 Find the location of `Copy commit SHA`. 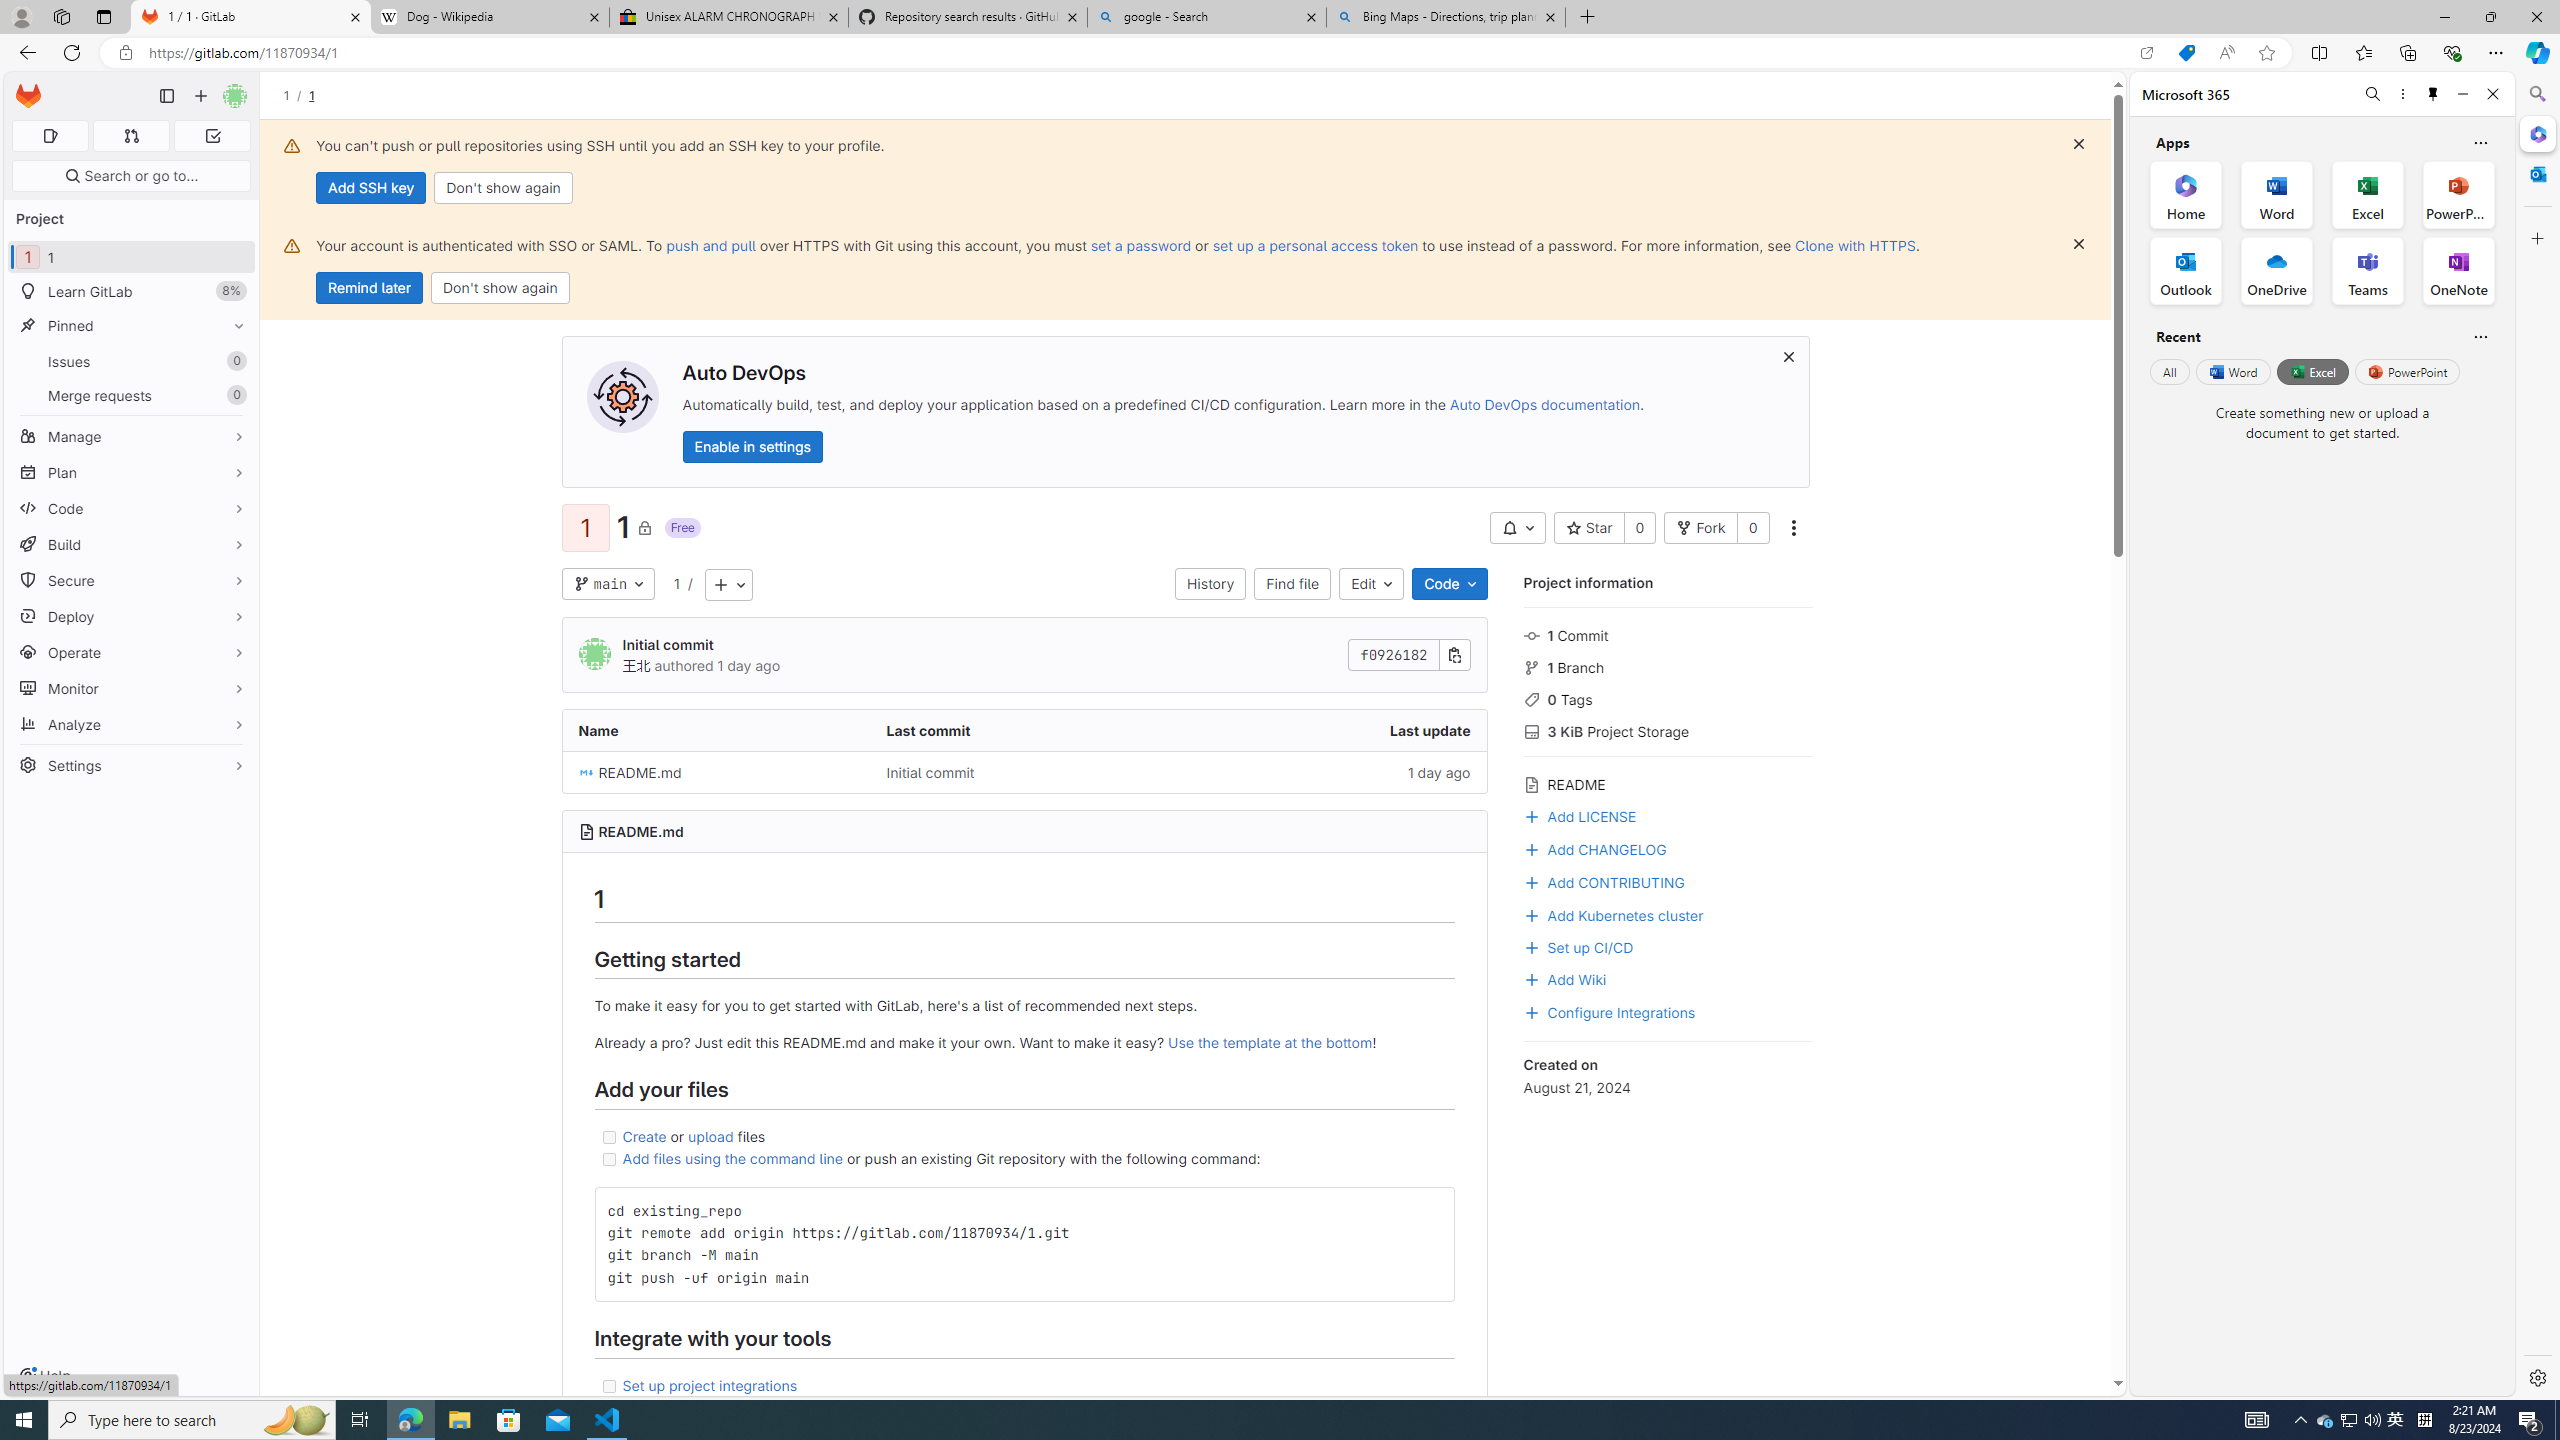

Copy commit SHA is located at coordinates (1455, 656).